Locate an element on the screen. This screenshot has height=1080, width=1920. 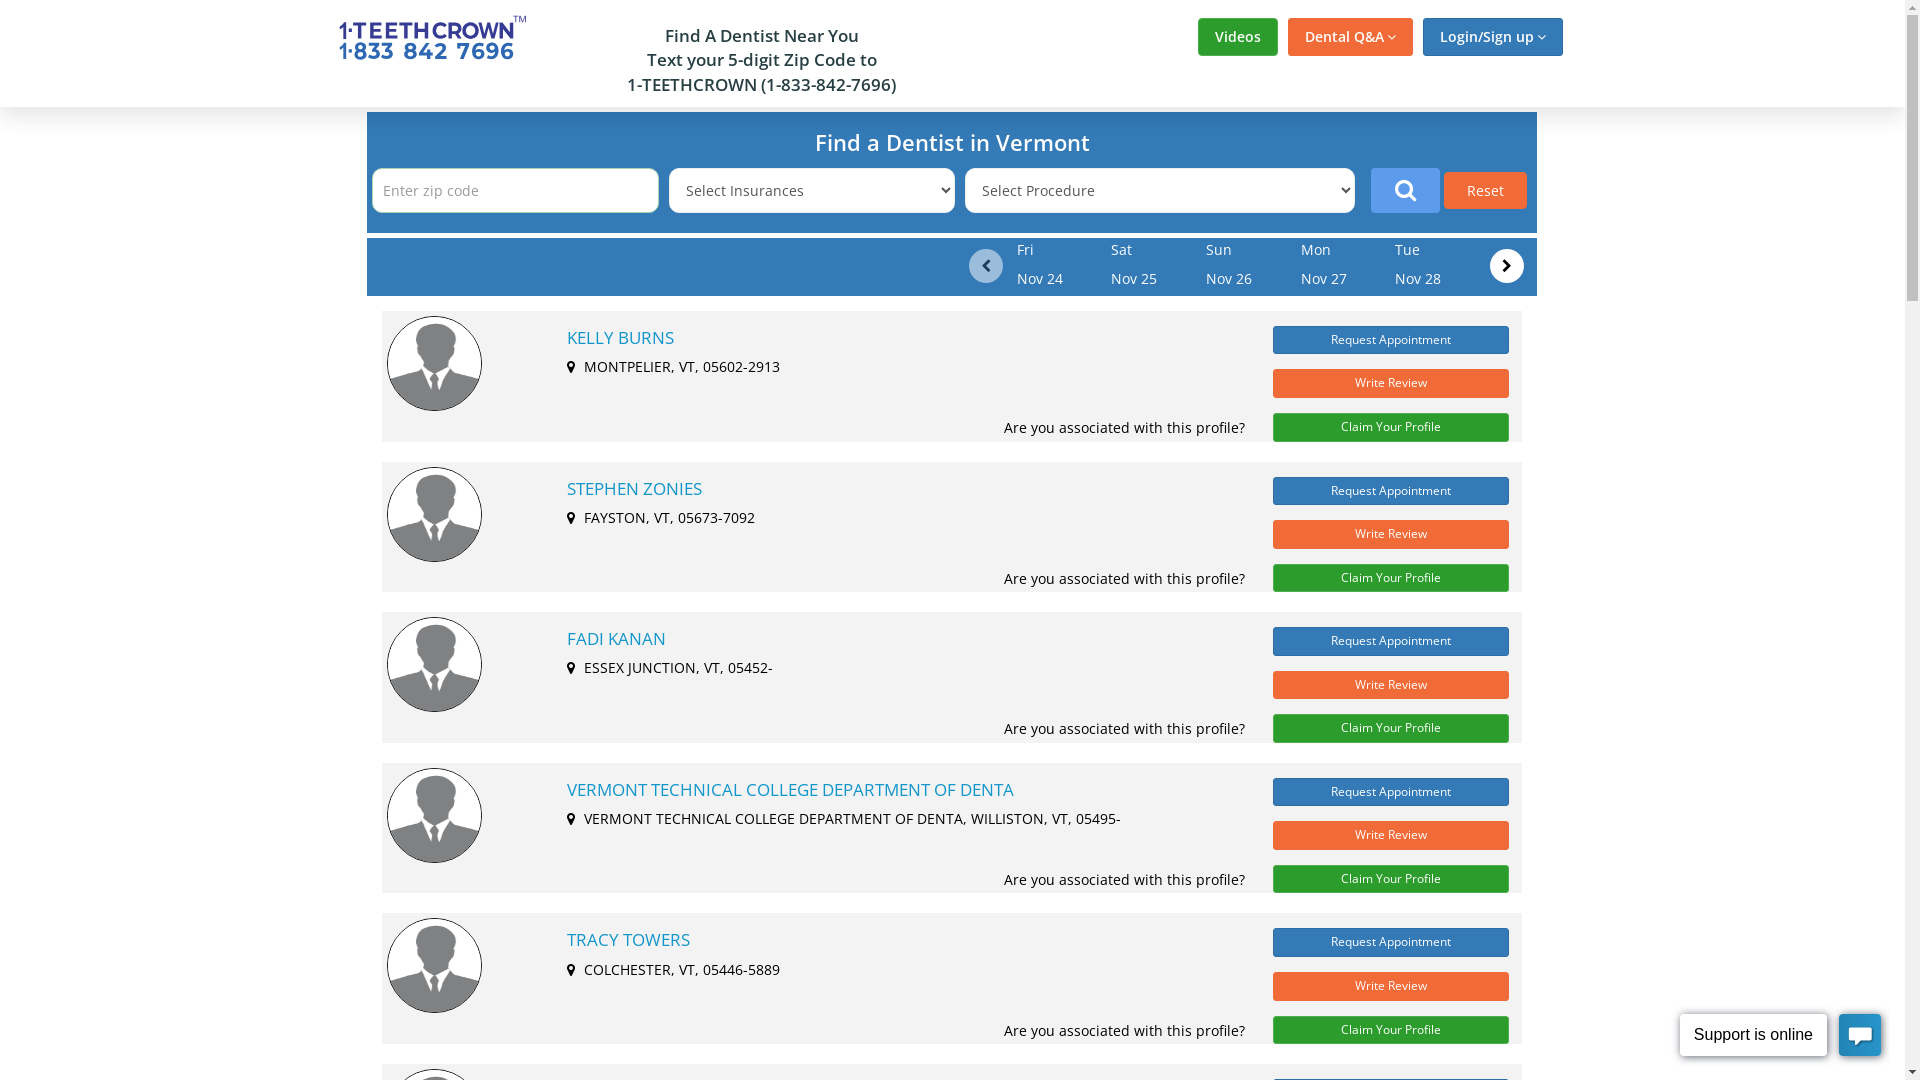
Write Review is located at coordinates (1391, 686).